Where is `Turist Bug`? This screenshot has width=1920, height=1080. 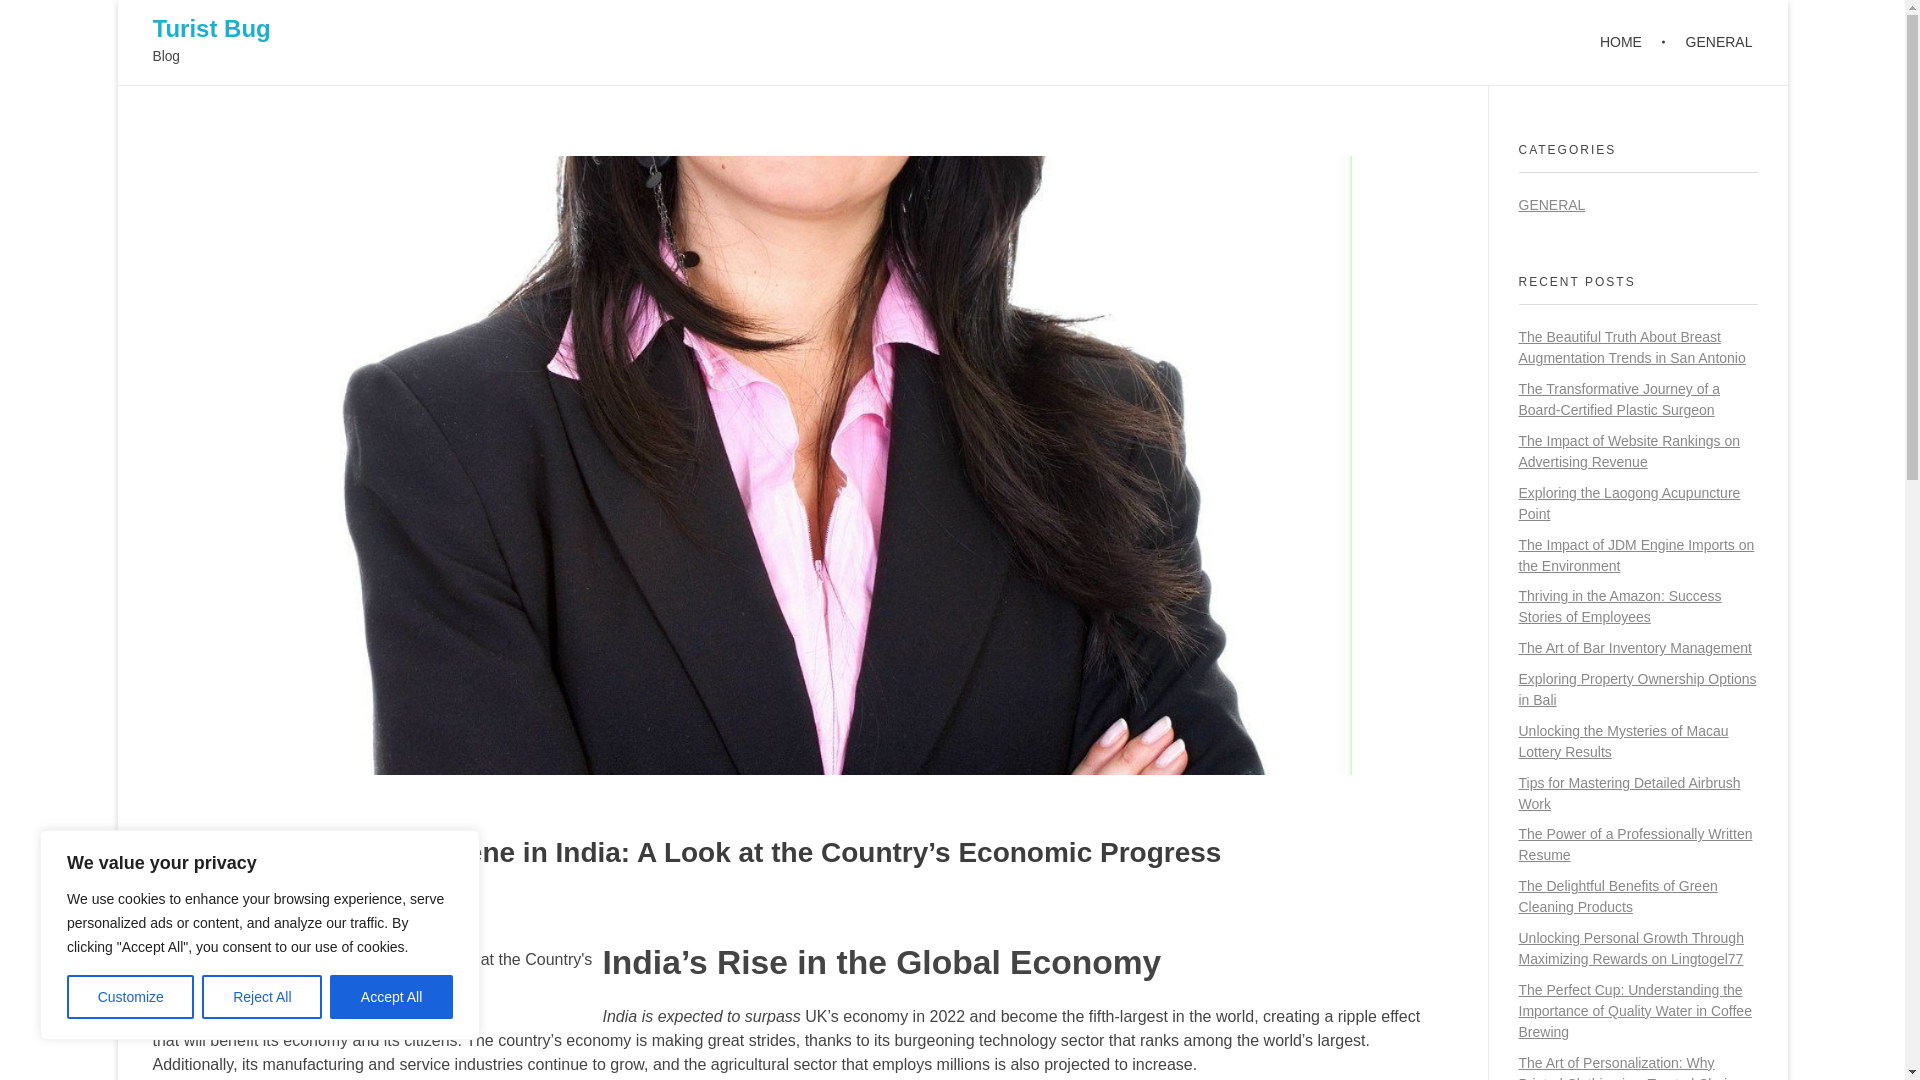 Turist Bug is located at coordinates (210, 28).